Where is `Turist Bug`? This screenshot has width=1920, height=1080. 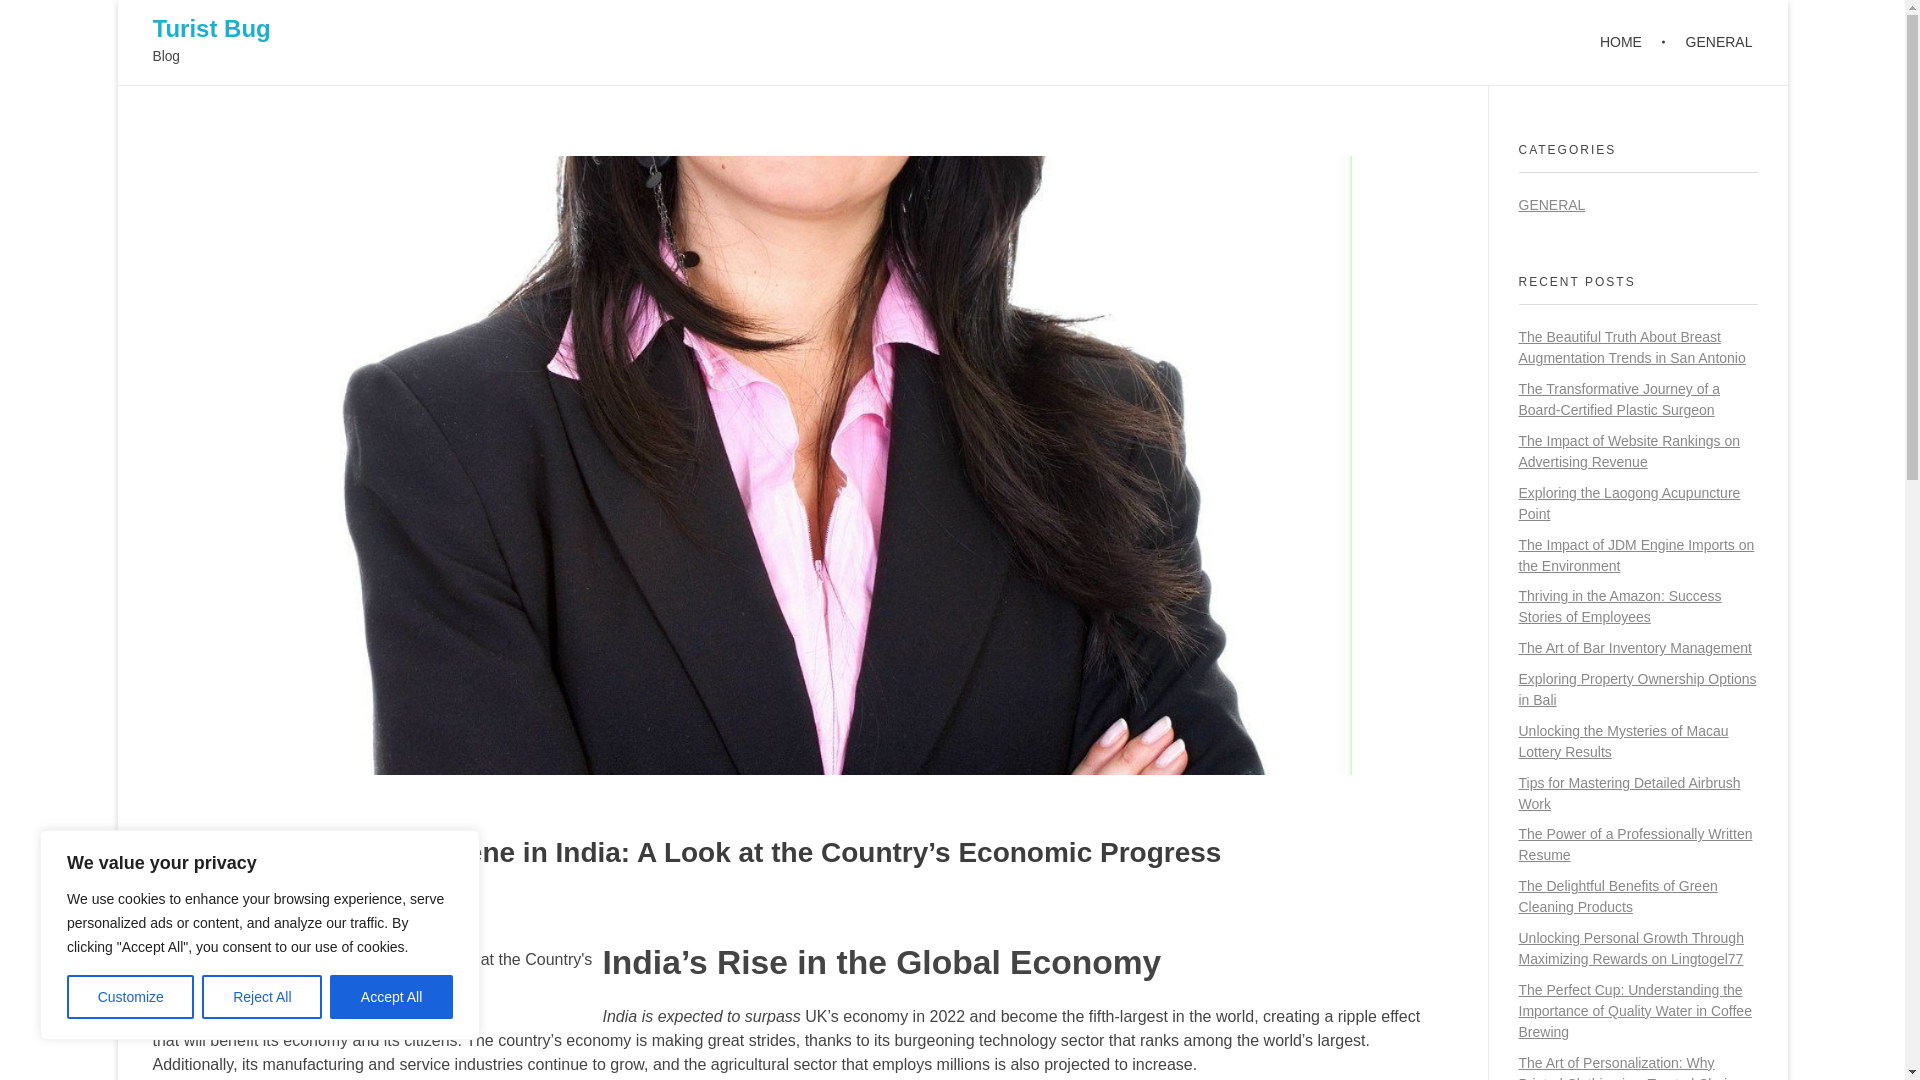 Turist Bug is located at coordinates (210, 28).